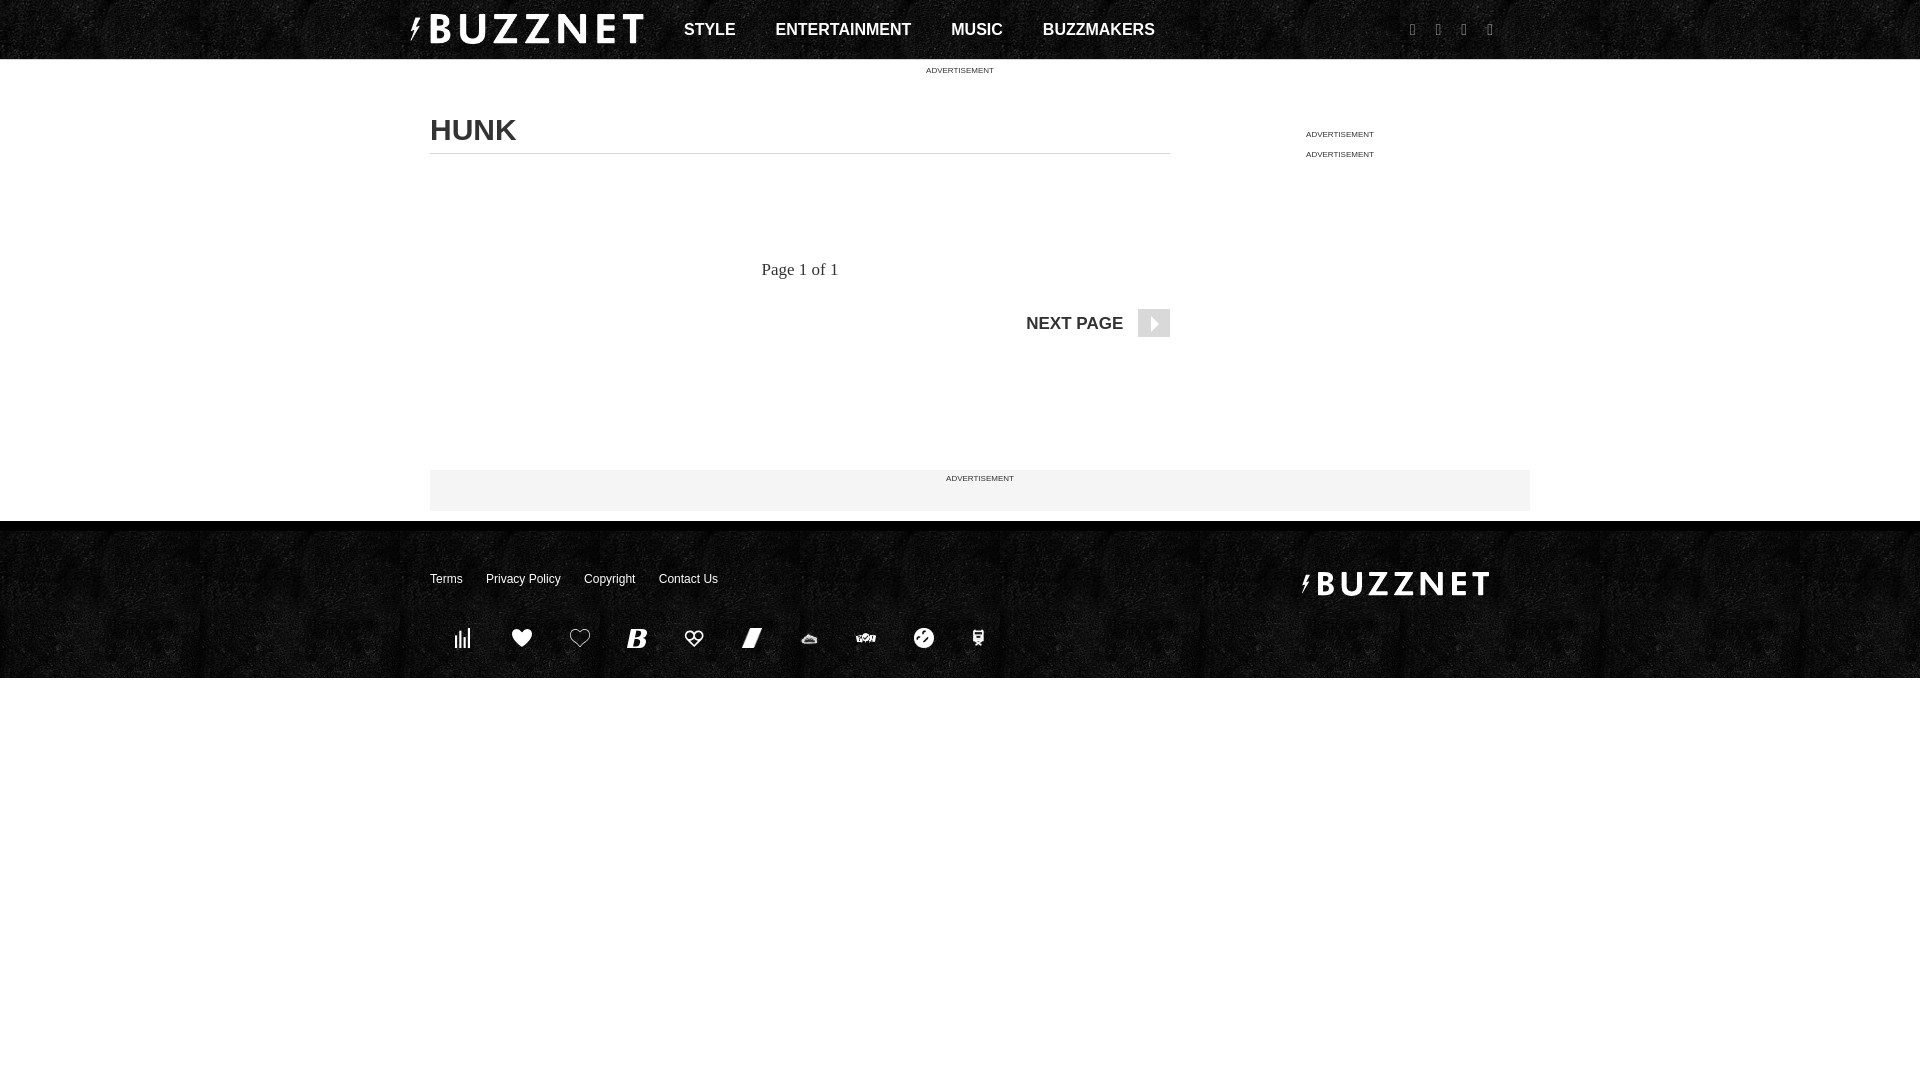 This screenshot has width=1920, height=1080. Describe the element at coordinates (752, 637) in the screenshot. I see `Trend Chaser` at that location.